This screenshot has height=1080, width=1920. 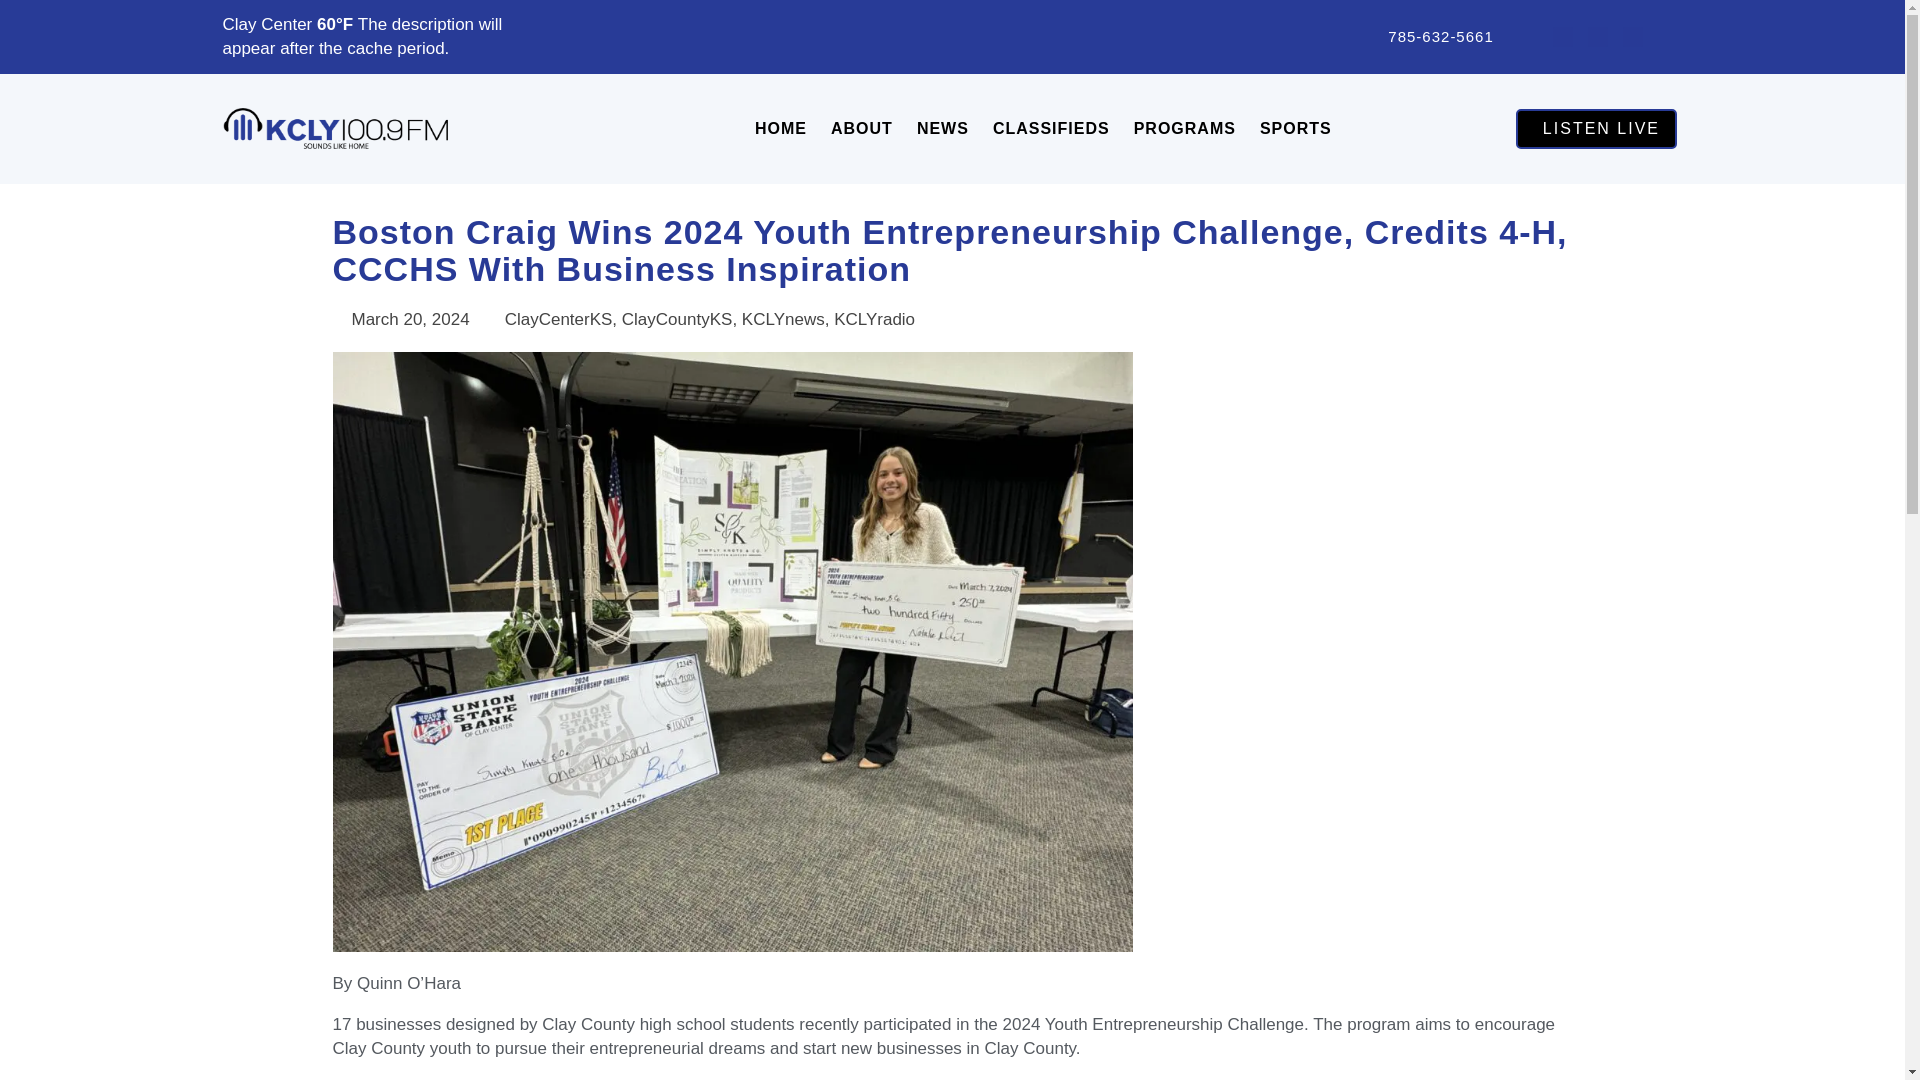 What do you see at coordinates (1051, 128) in the screenshot?
I see `CLASSIFIEDS` at bounding box center [1051, 128].